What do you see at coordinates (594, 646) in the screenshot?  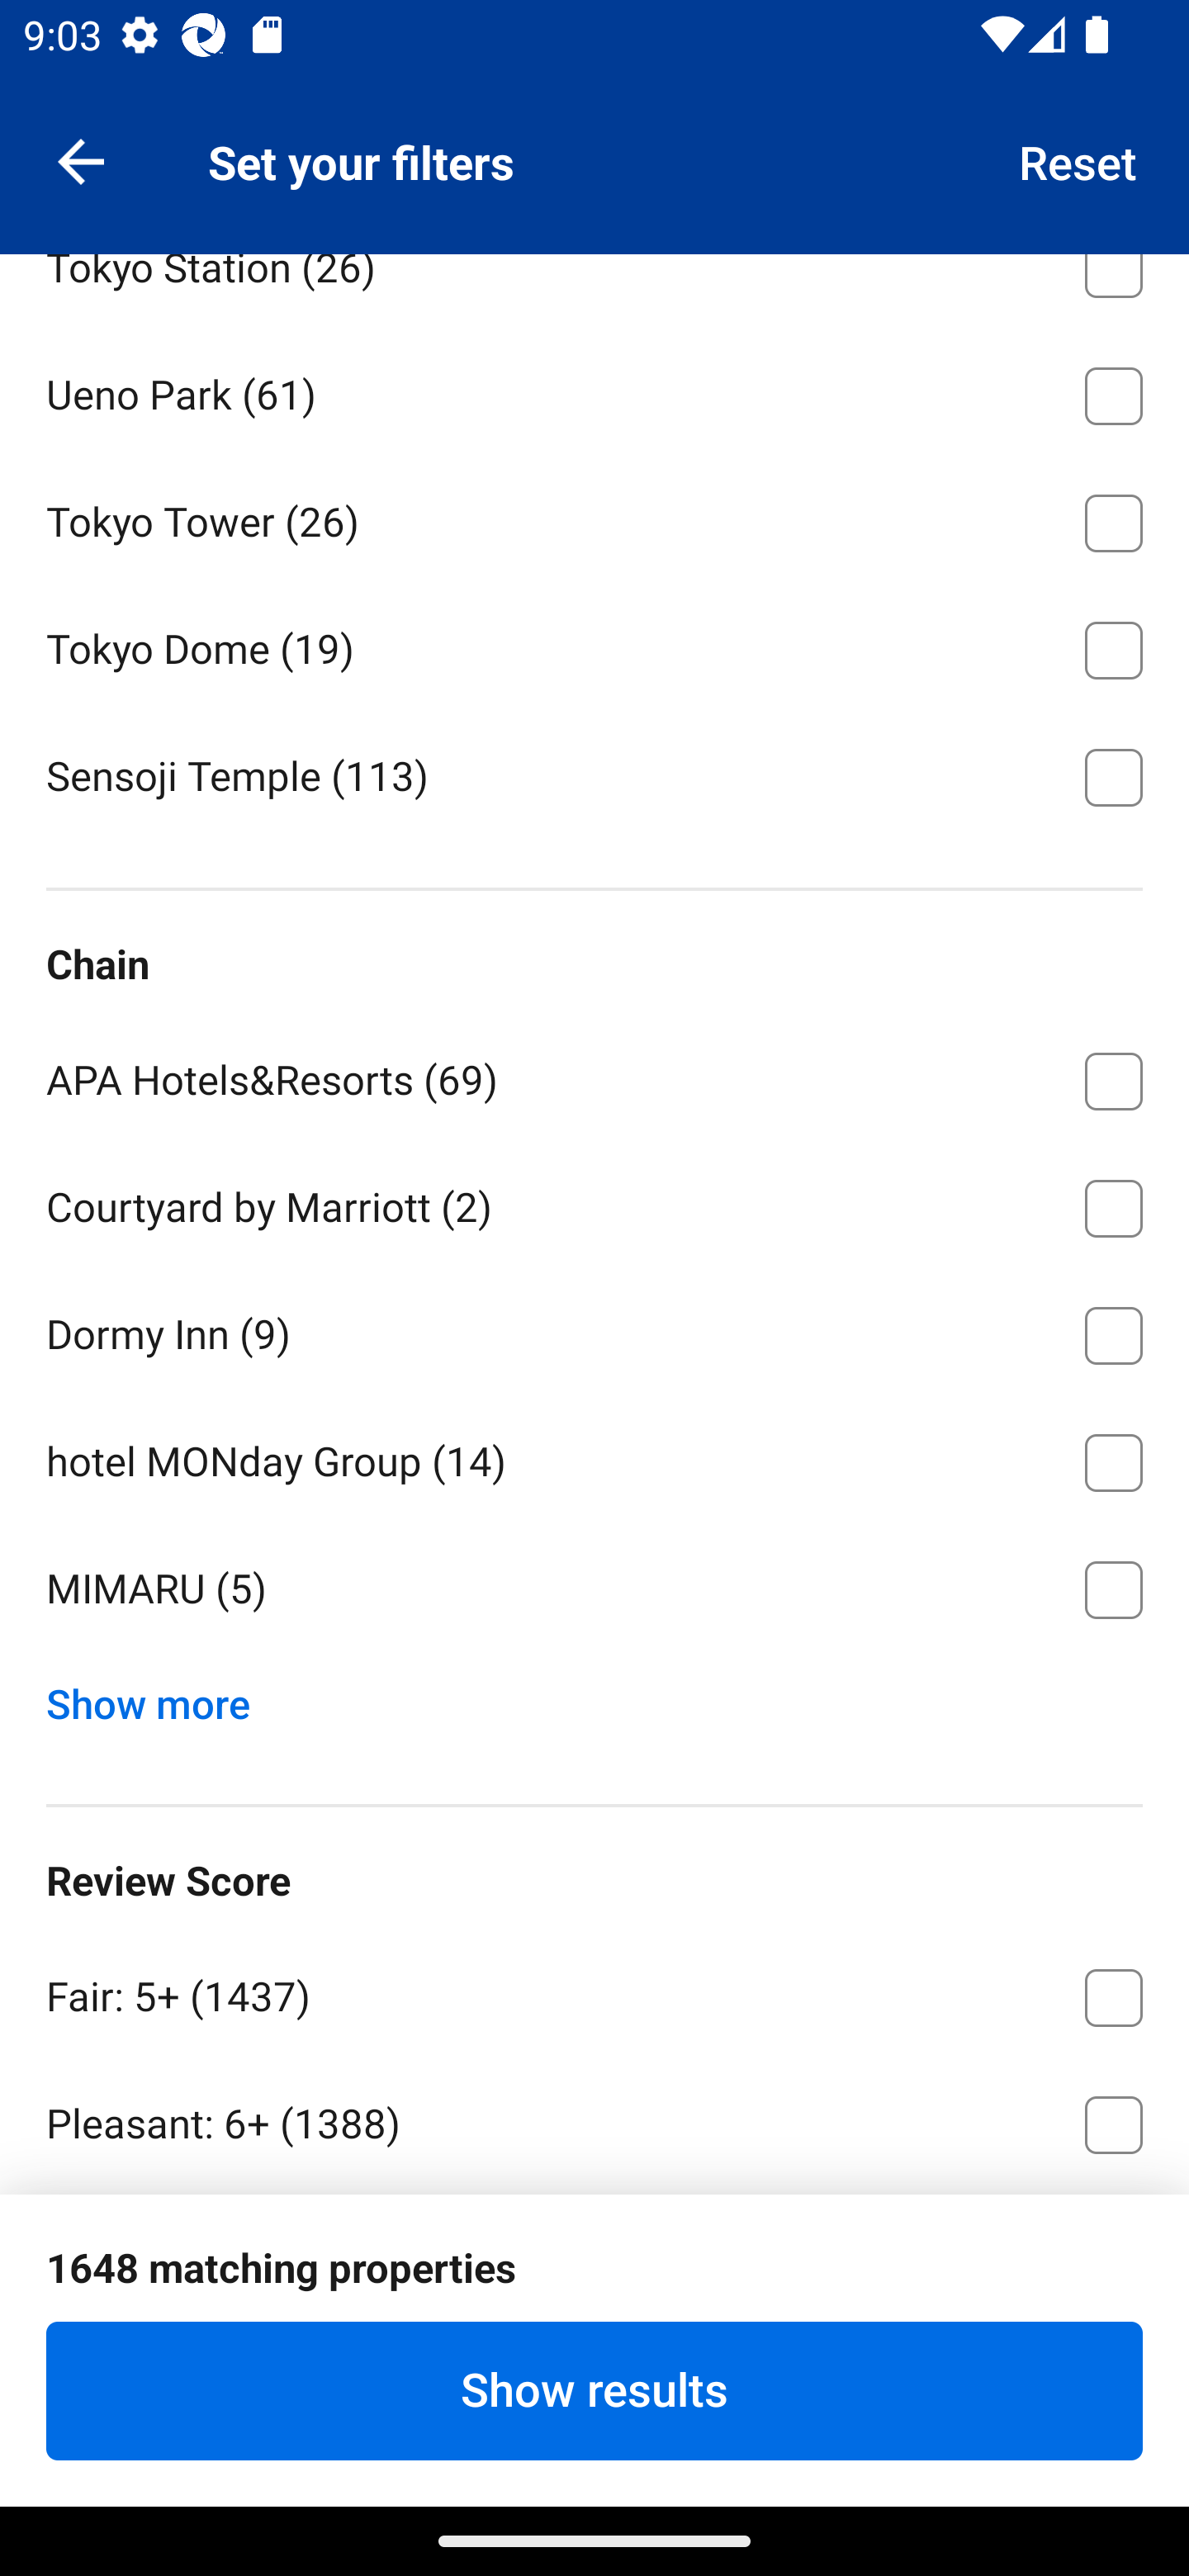 I see `Tokyo Dome ⁦(19)` at bounding box center [594, 646].